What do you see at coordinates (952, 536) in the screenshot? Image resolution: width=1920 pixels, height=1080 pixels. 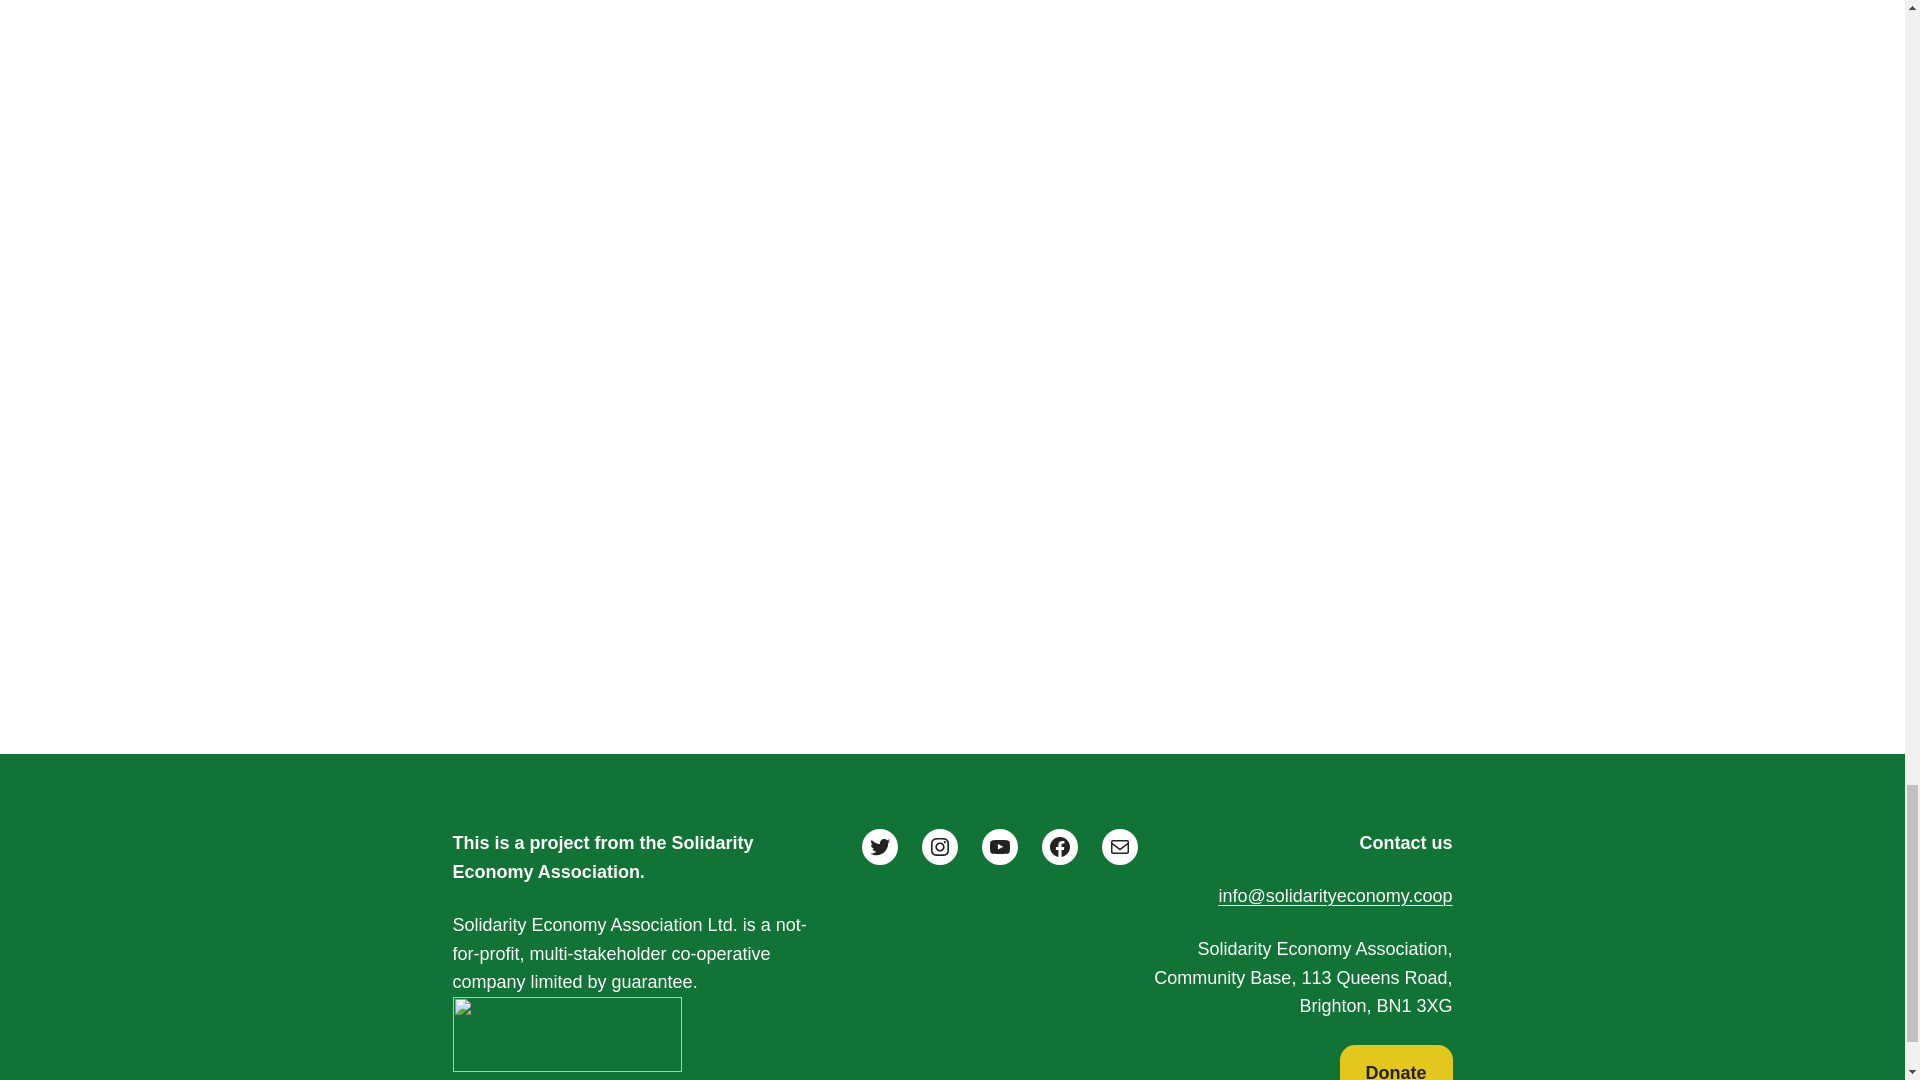 I see `Spotify Embed: The Black Panther Party` at bounding box center [952, 536].